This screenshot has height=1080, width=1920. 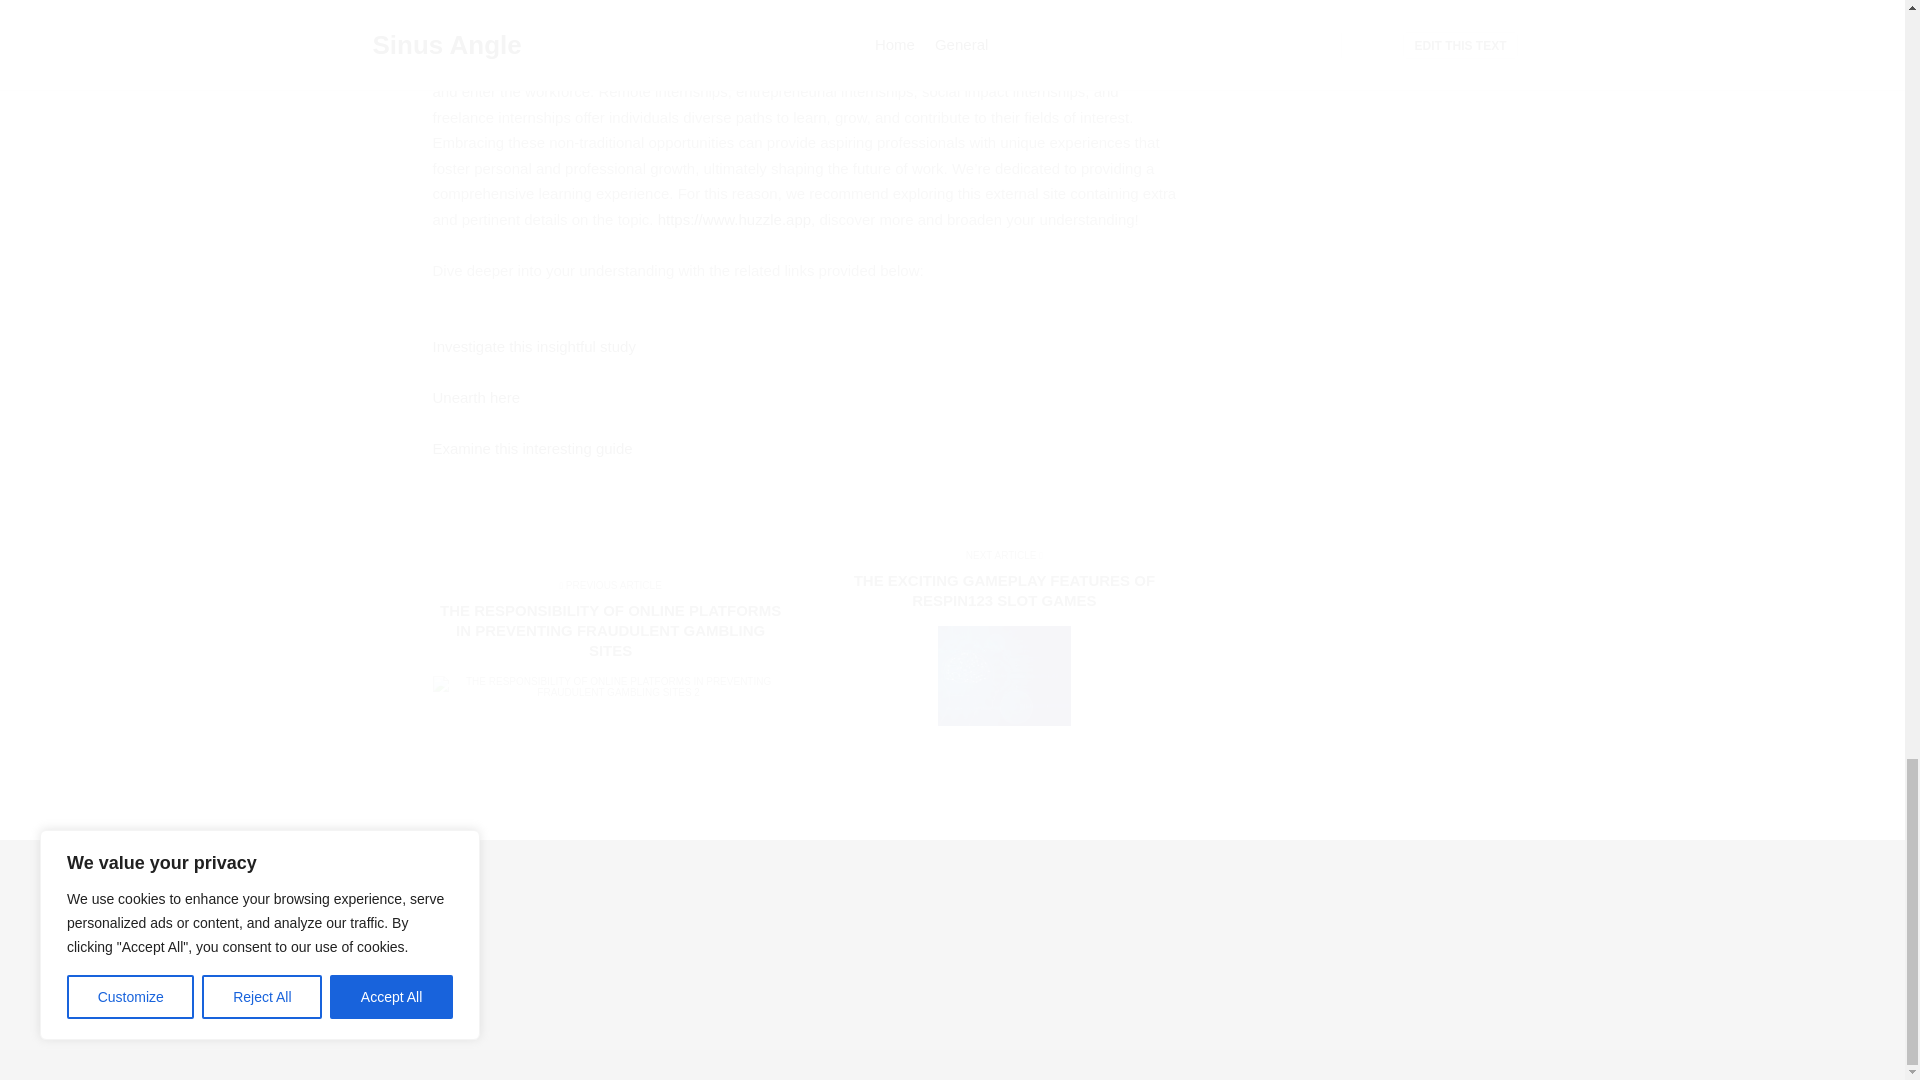 What do you see at coordinates (718, 66) in the screenshot?
I see `opportunities` at bounding box center [718, 66].